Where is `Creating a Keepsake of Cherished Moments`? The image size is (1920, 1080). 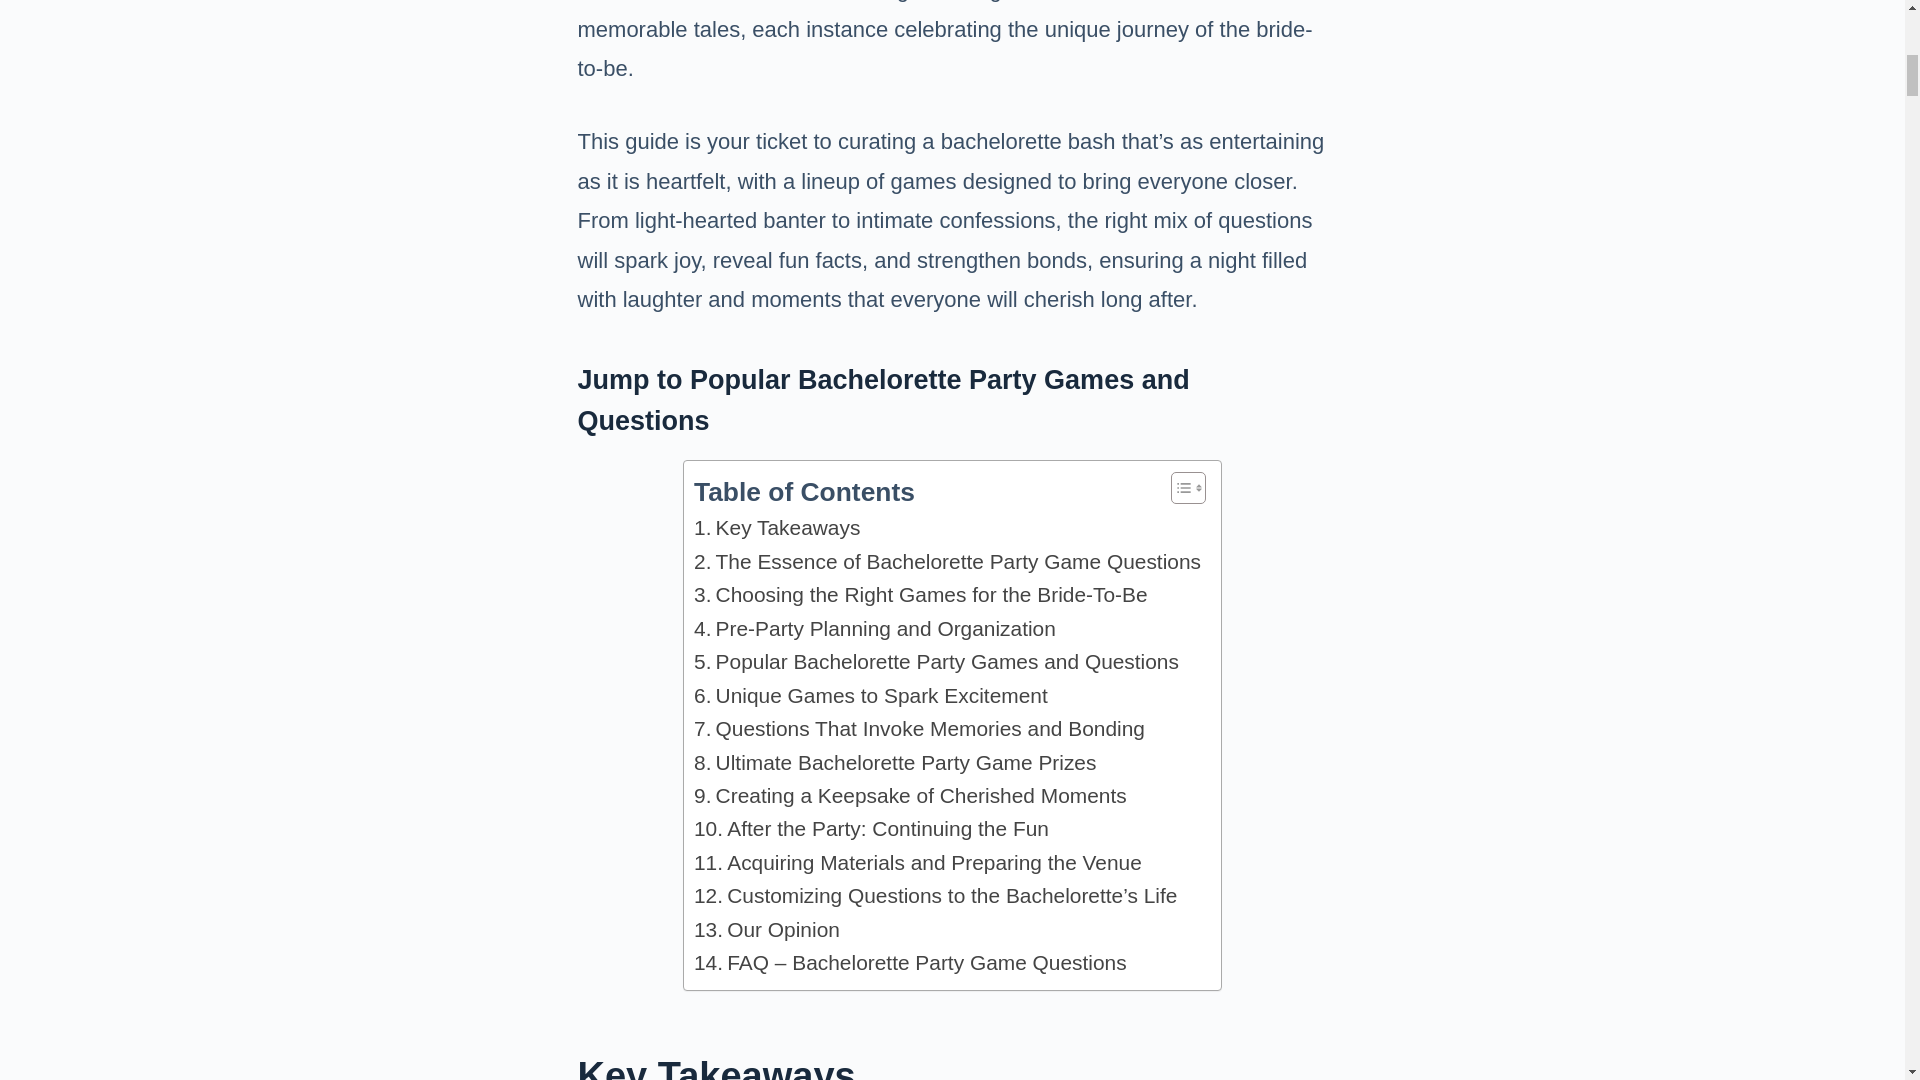 Creating a Keepsake of Cherished Moments is located at coordinates (910, 795).